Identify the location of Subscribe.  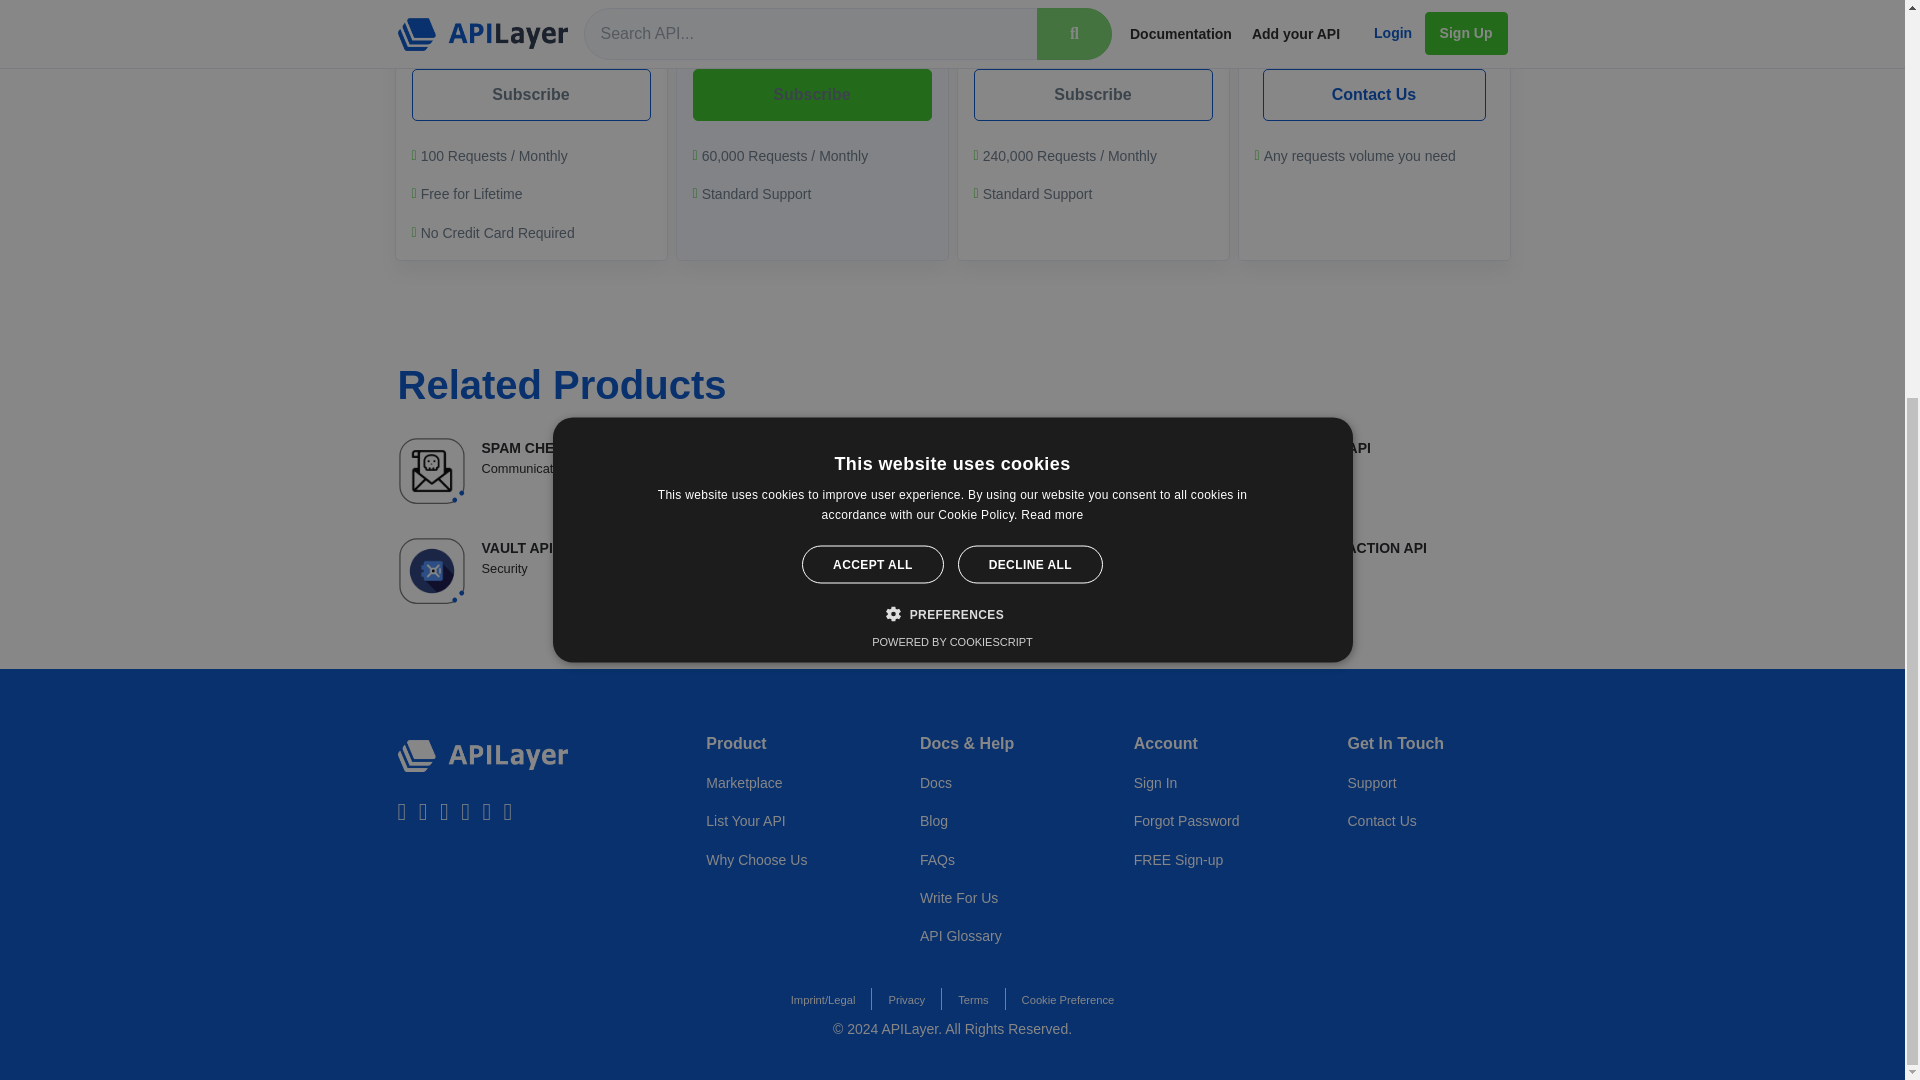
(999, 821).